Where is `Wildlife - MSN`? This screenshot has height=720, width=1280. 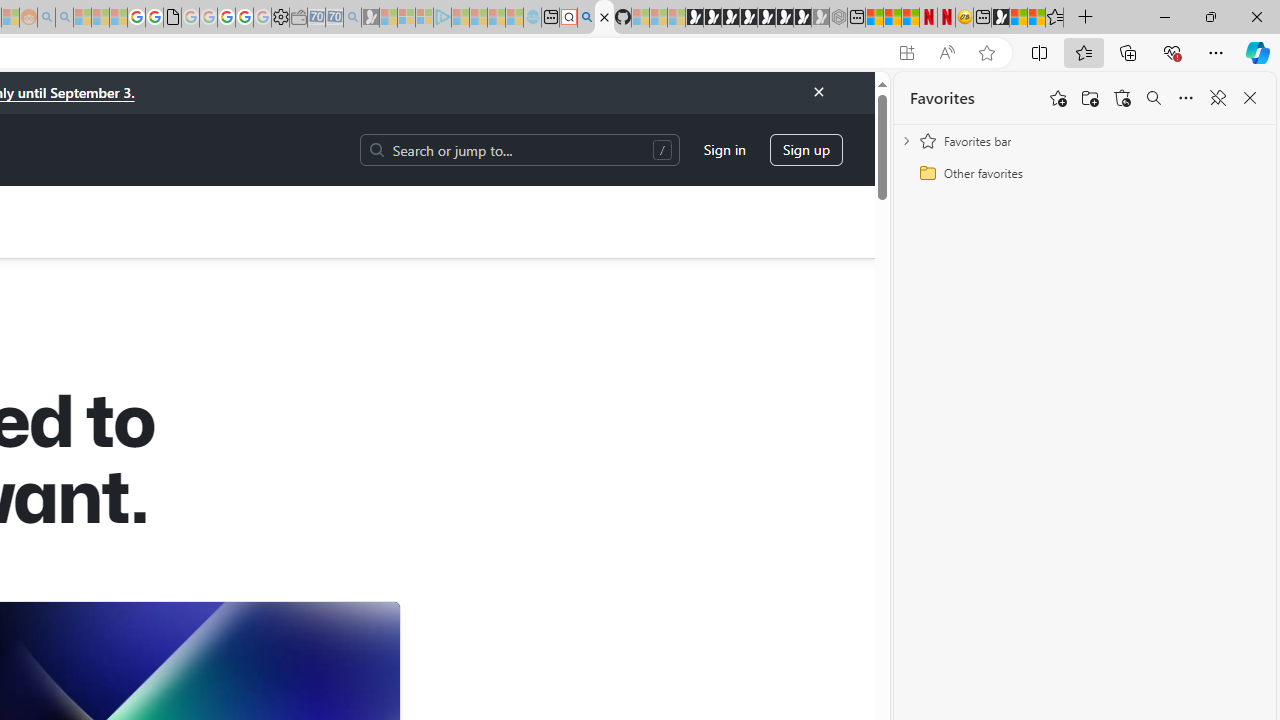
Wildlife - MSN is located at coordinates (1018, 18).